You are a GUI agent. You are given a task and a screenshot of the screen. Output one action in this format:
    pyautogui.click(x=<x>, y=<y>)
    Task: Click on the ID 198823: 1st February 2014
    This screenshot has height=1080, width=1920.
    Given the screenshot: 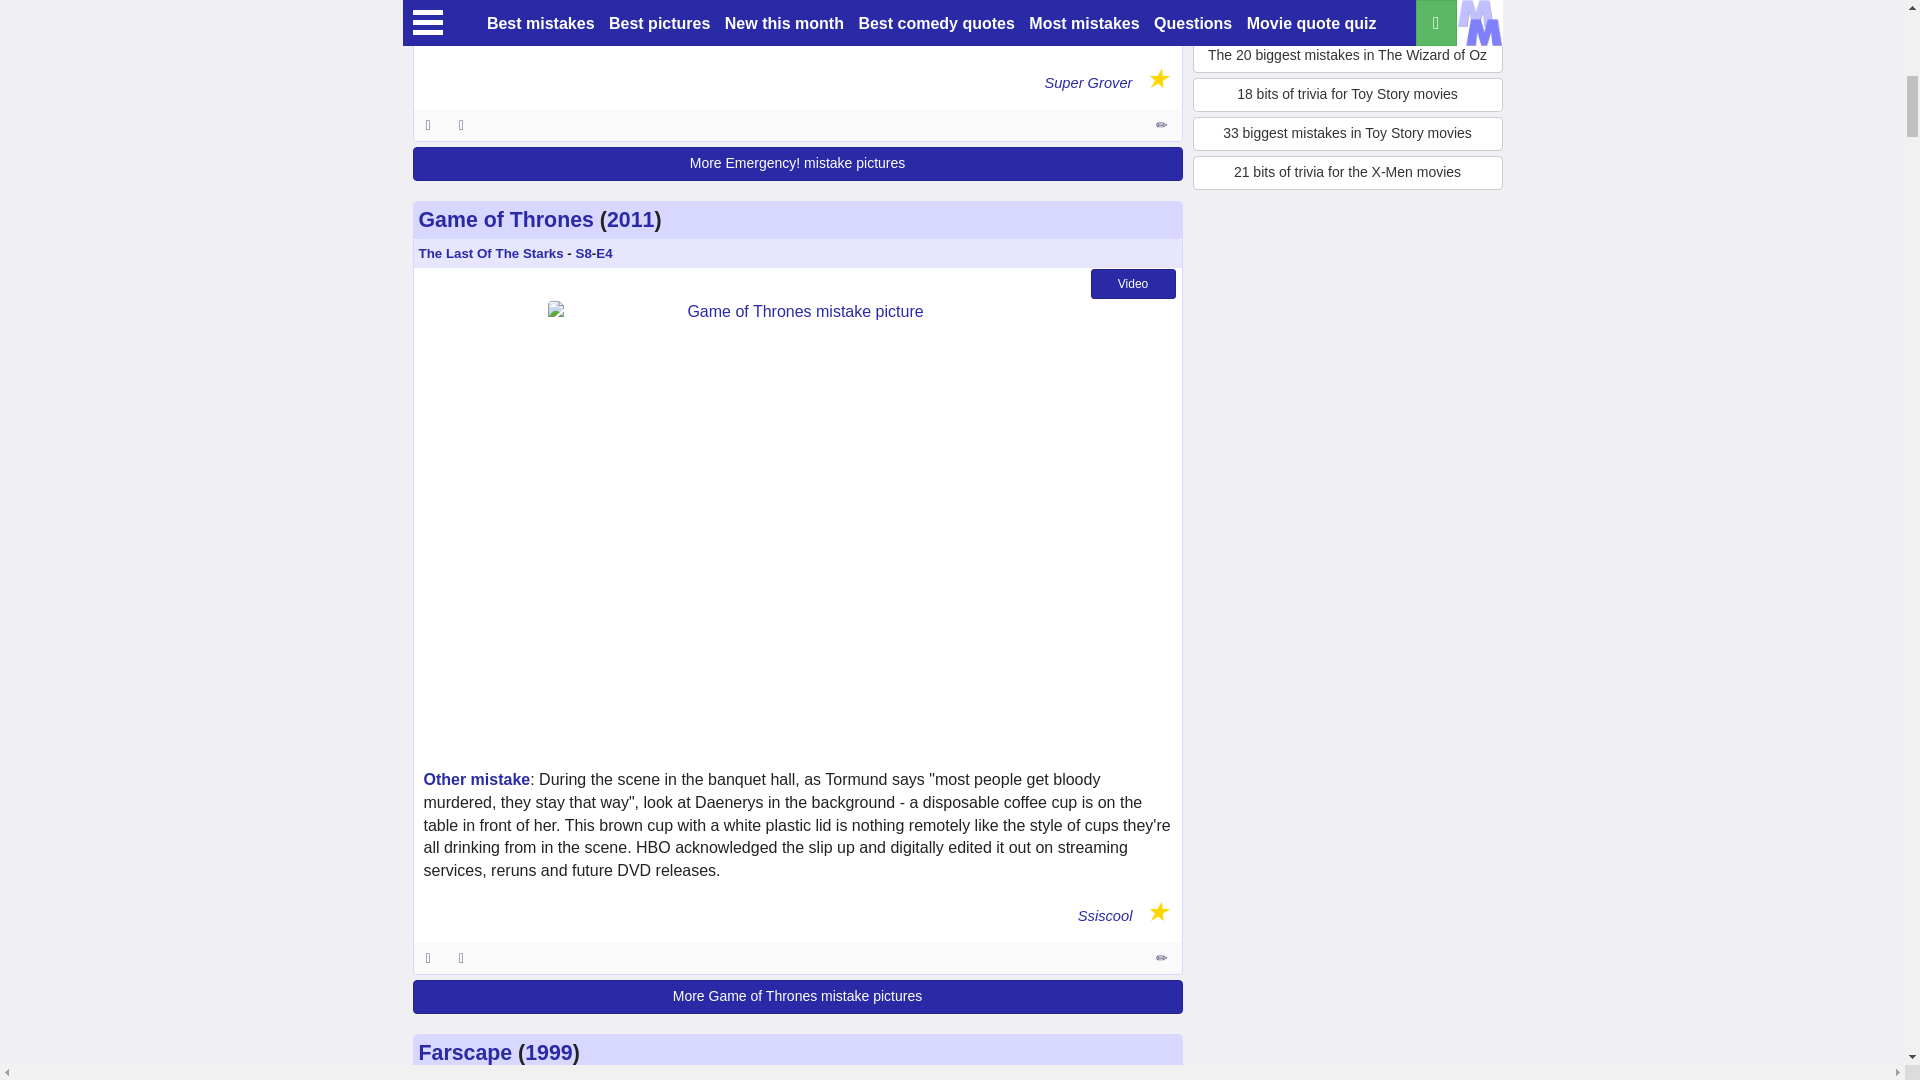 What is the action you would take?
    pyautogui.click(x=428, y=125)
    